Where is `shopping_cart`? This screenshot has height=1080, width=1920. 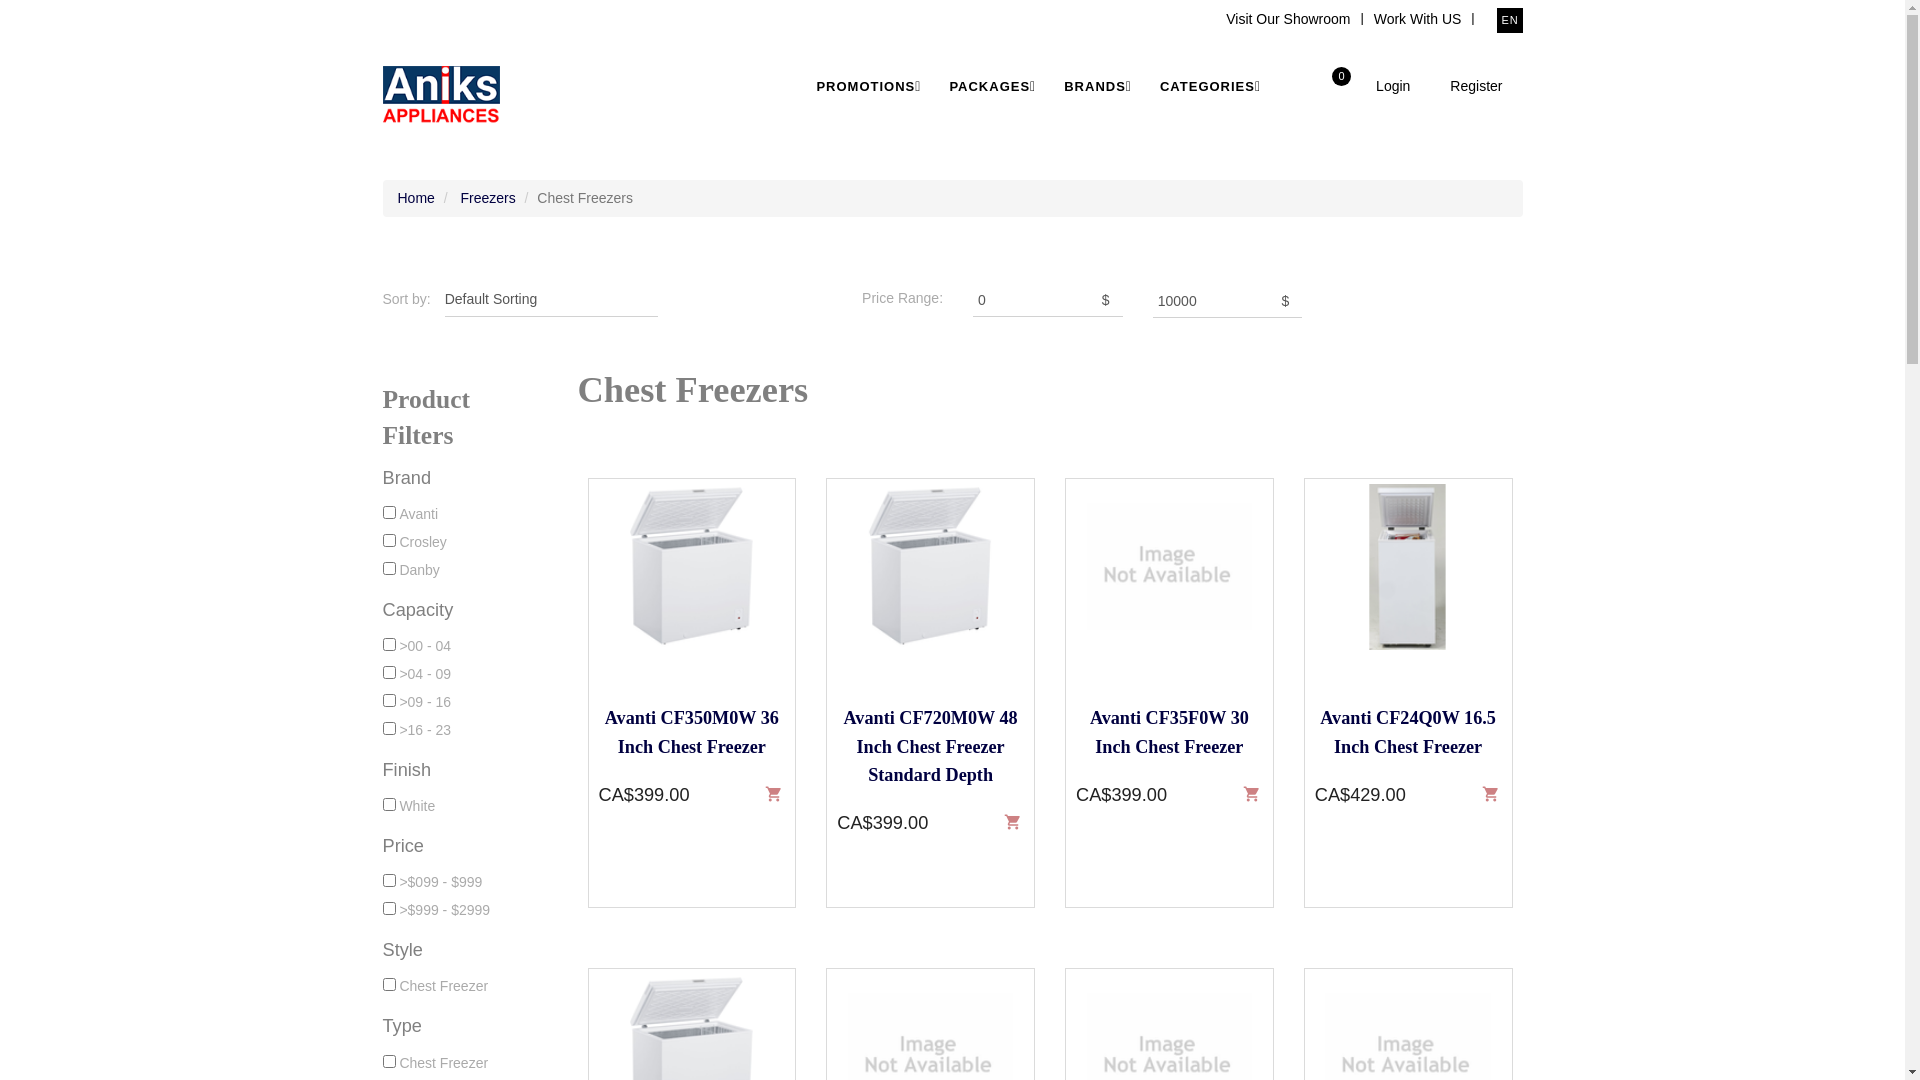
shopping_cart is located at coordinates (1012, 820).